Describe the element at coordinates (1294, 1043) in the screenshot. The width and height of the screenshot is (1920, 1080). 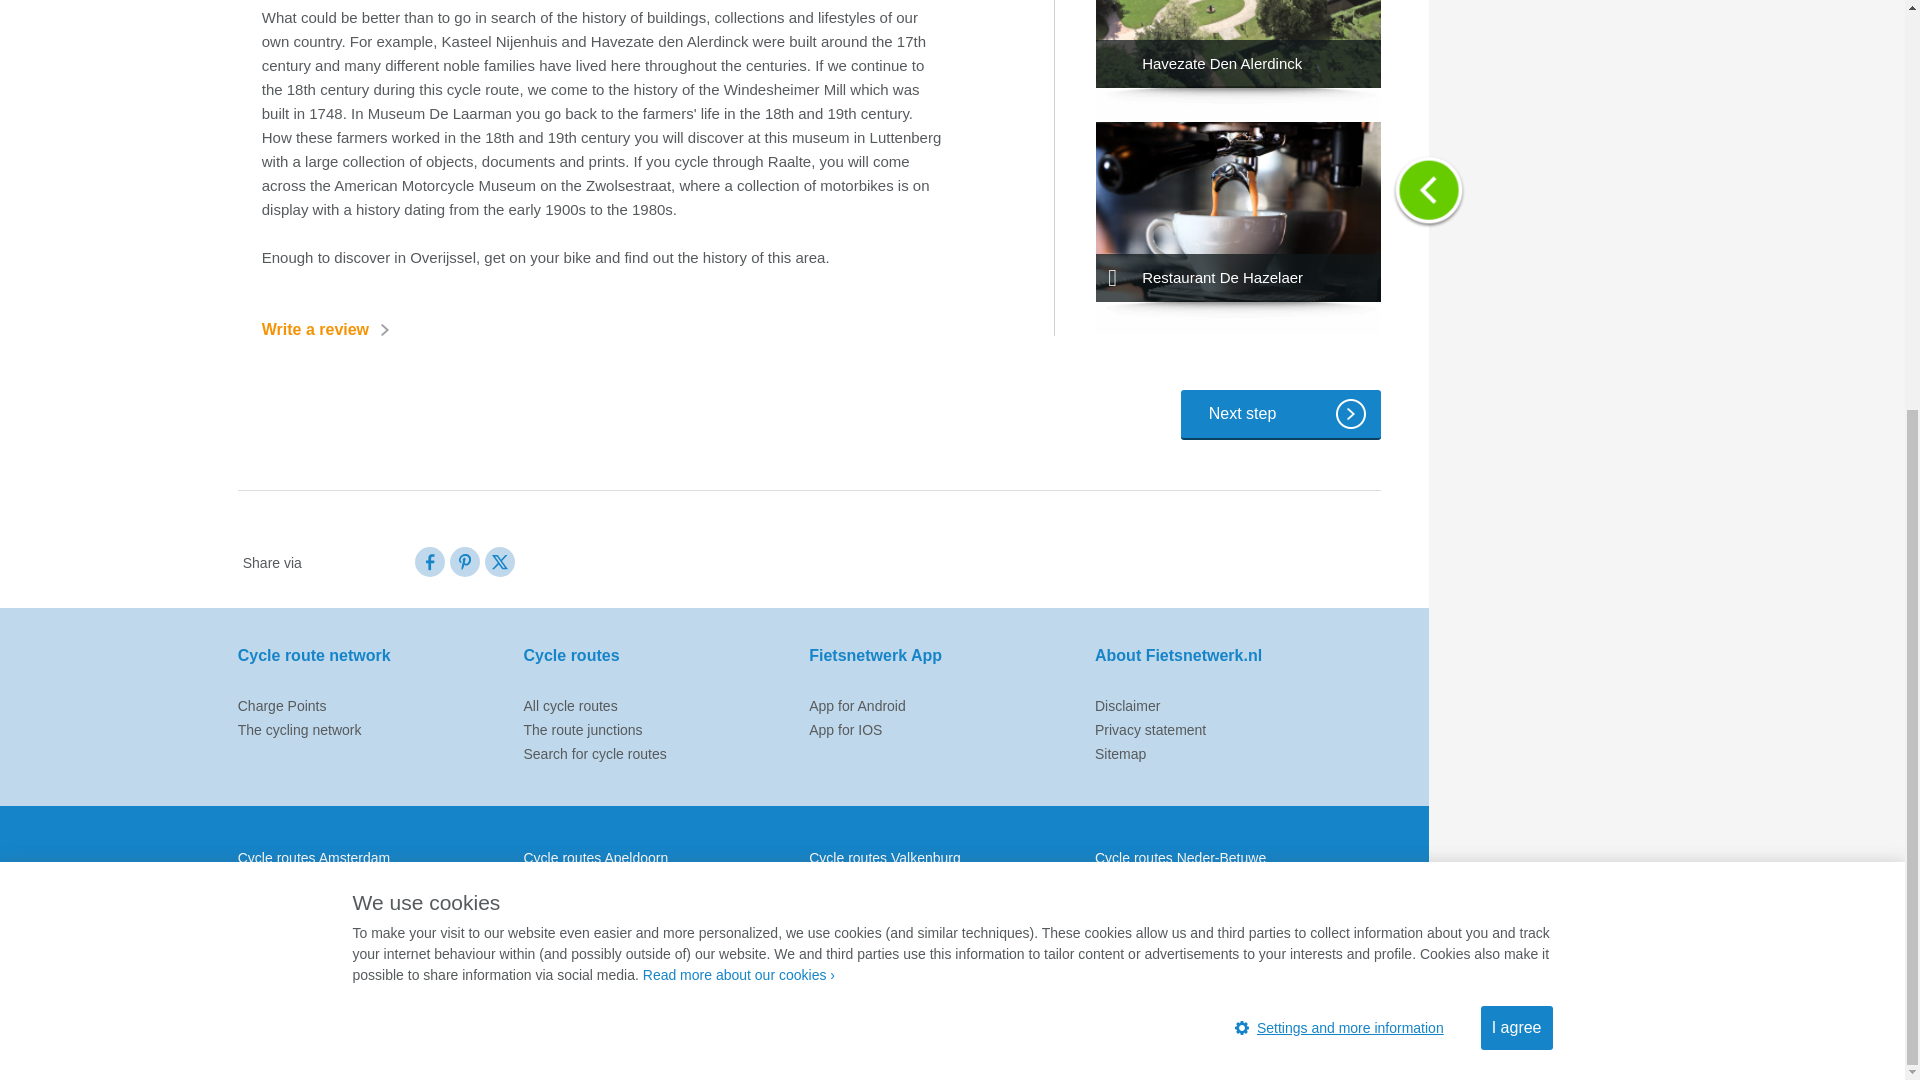
I see `YouTube` at that location.